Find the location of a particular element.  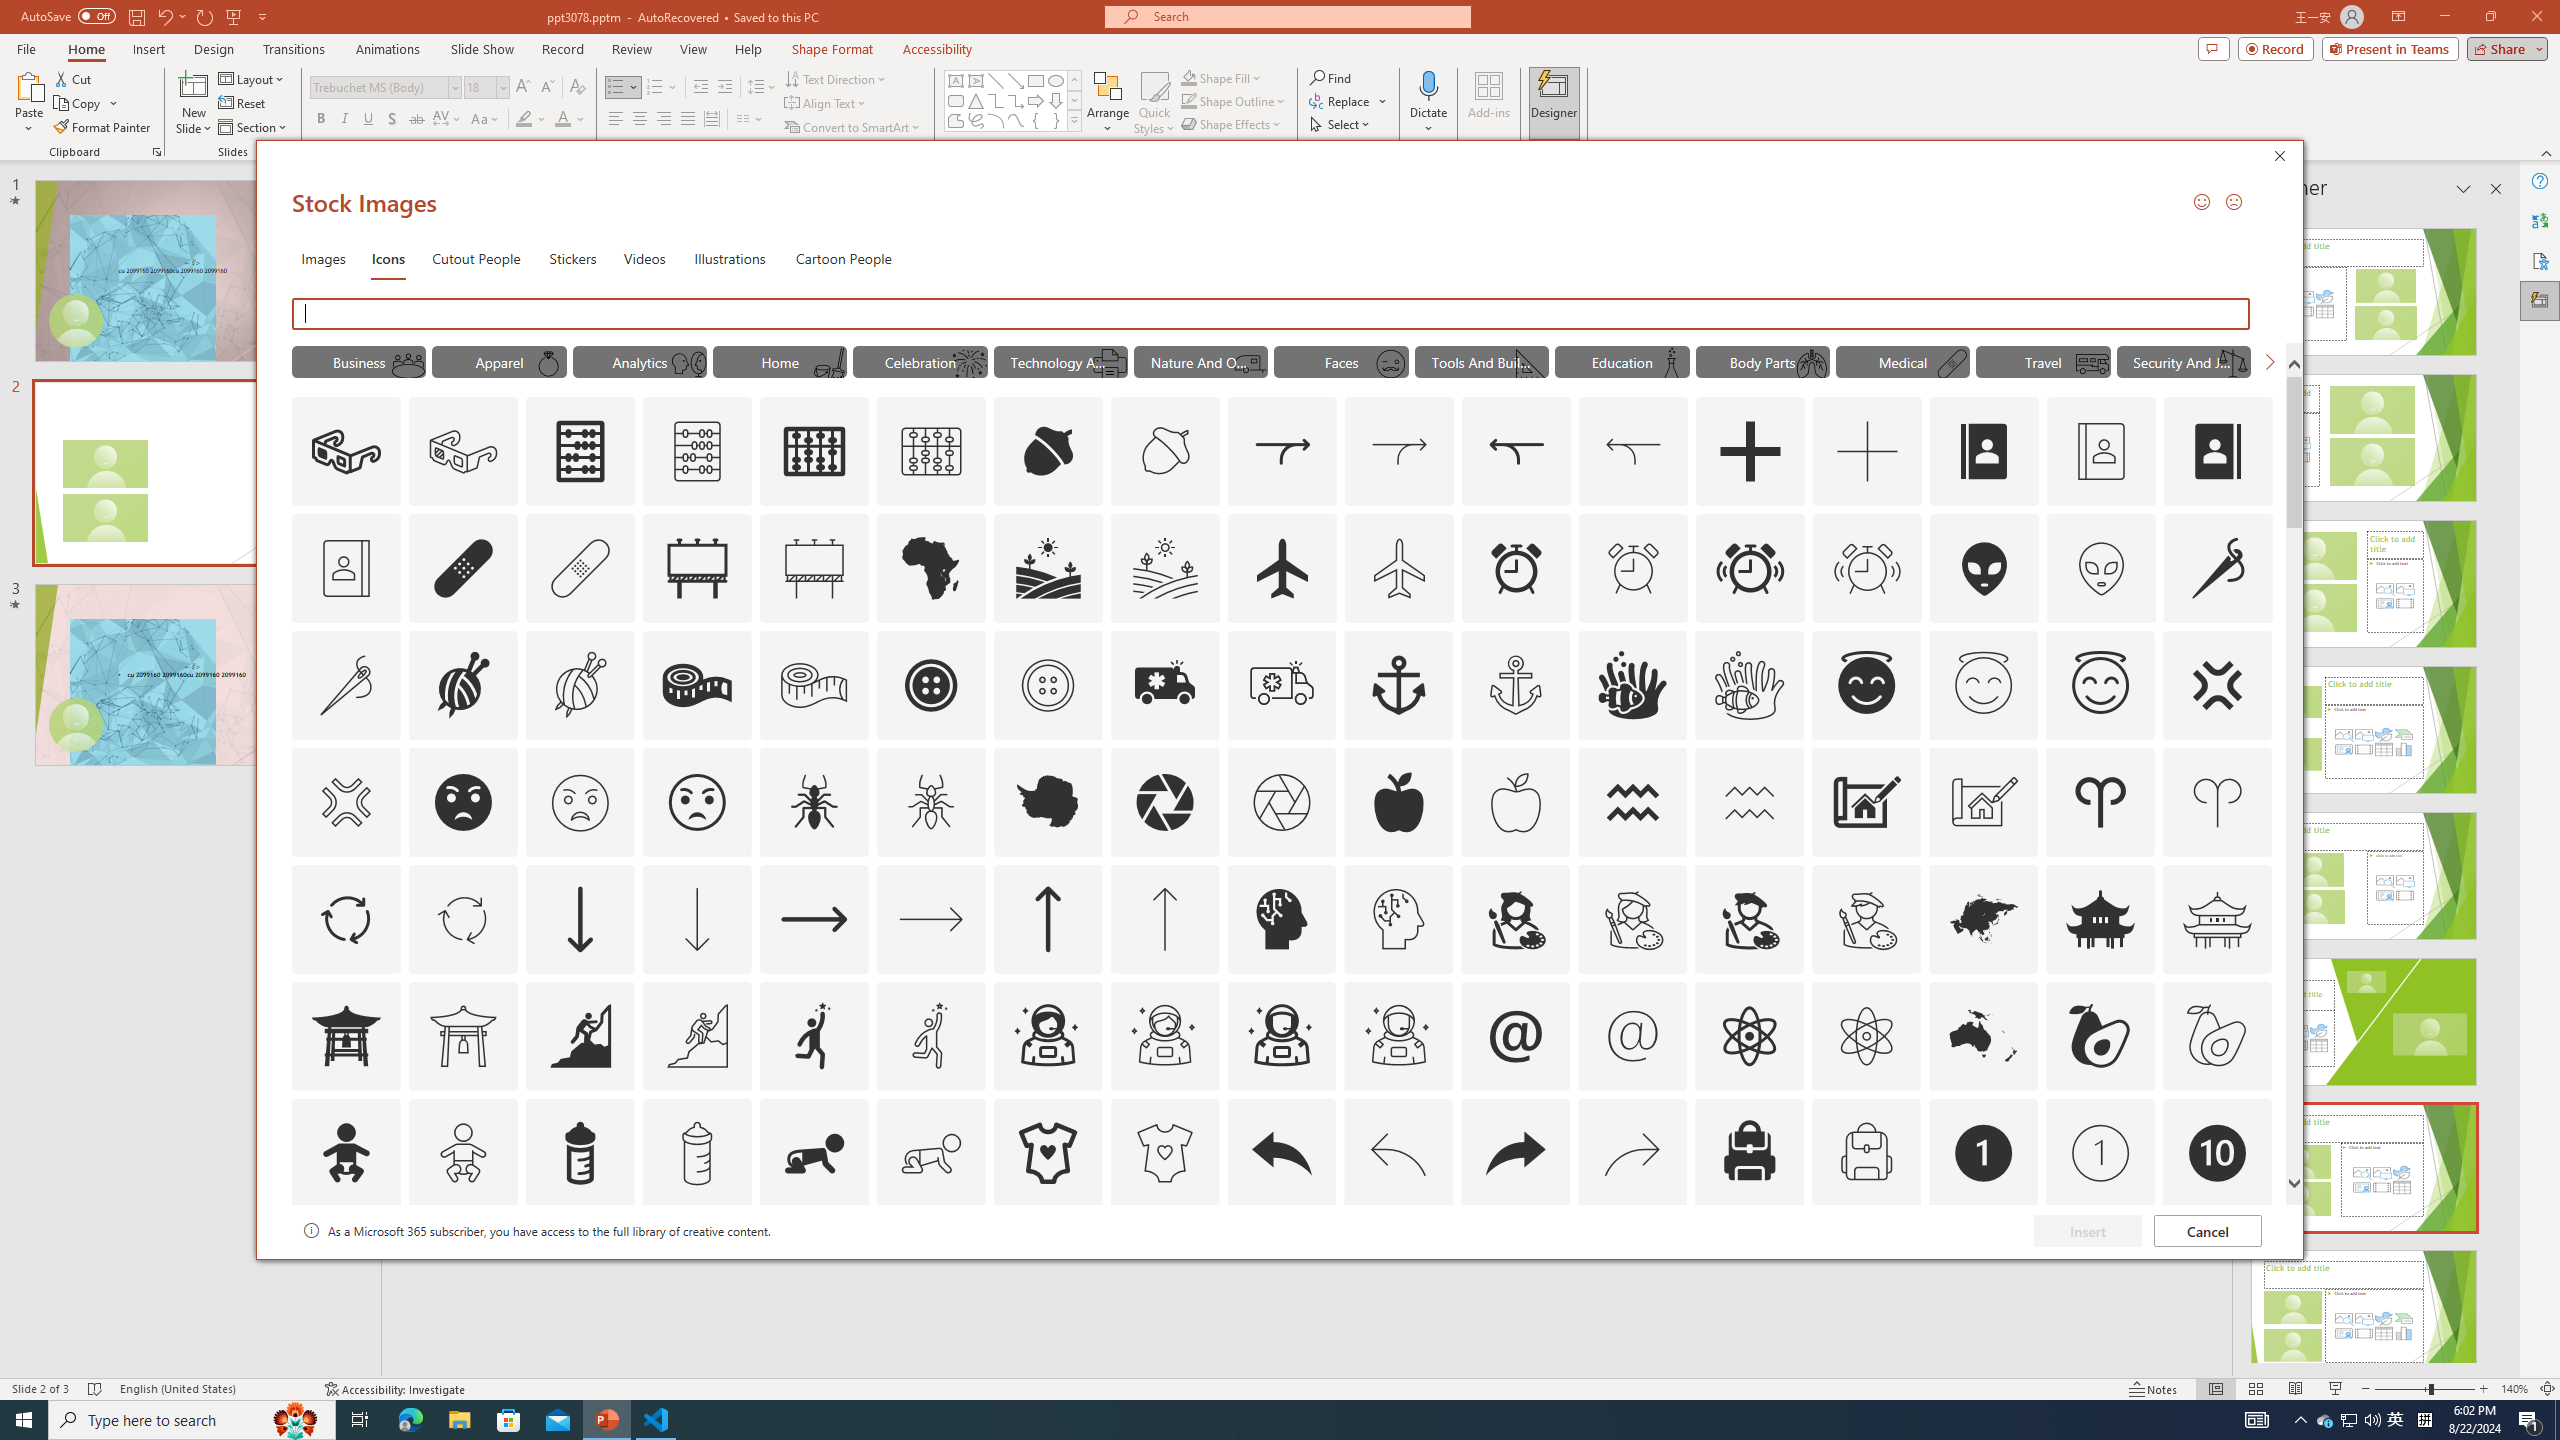

AutomationID: Icons_AngryFace_M is located at coordinates (579, 802).